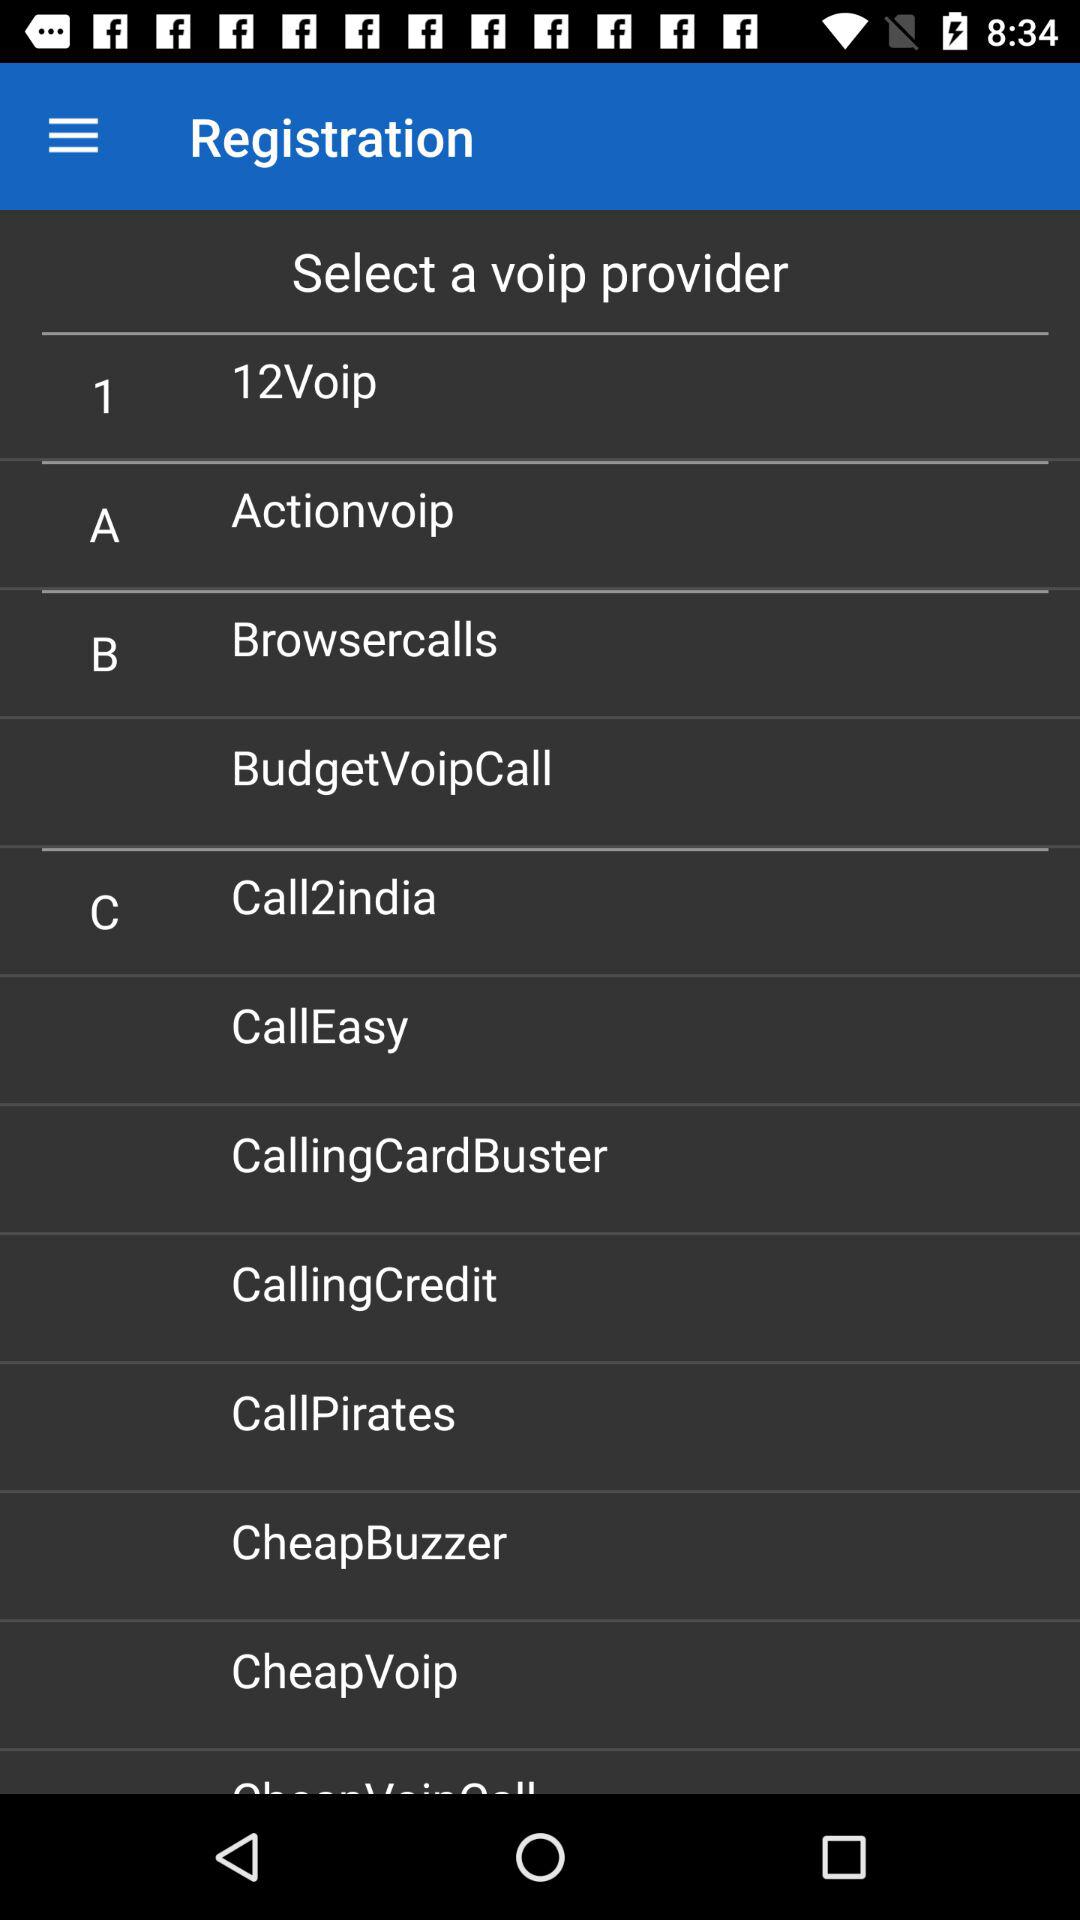  Describe the element at coordinates (73, 136) in the screenshot. I see `turn on the icon above the select a voip` at that location.